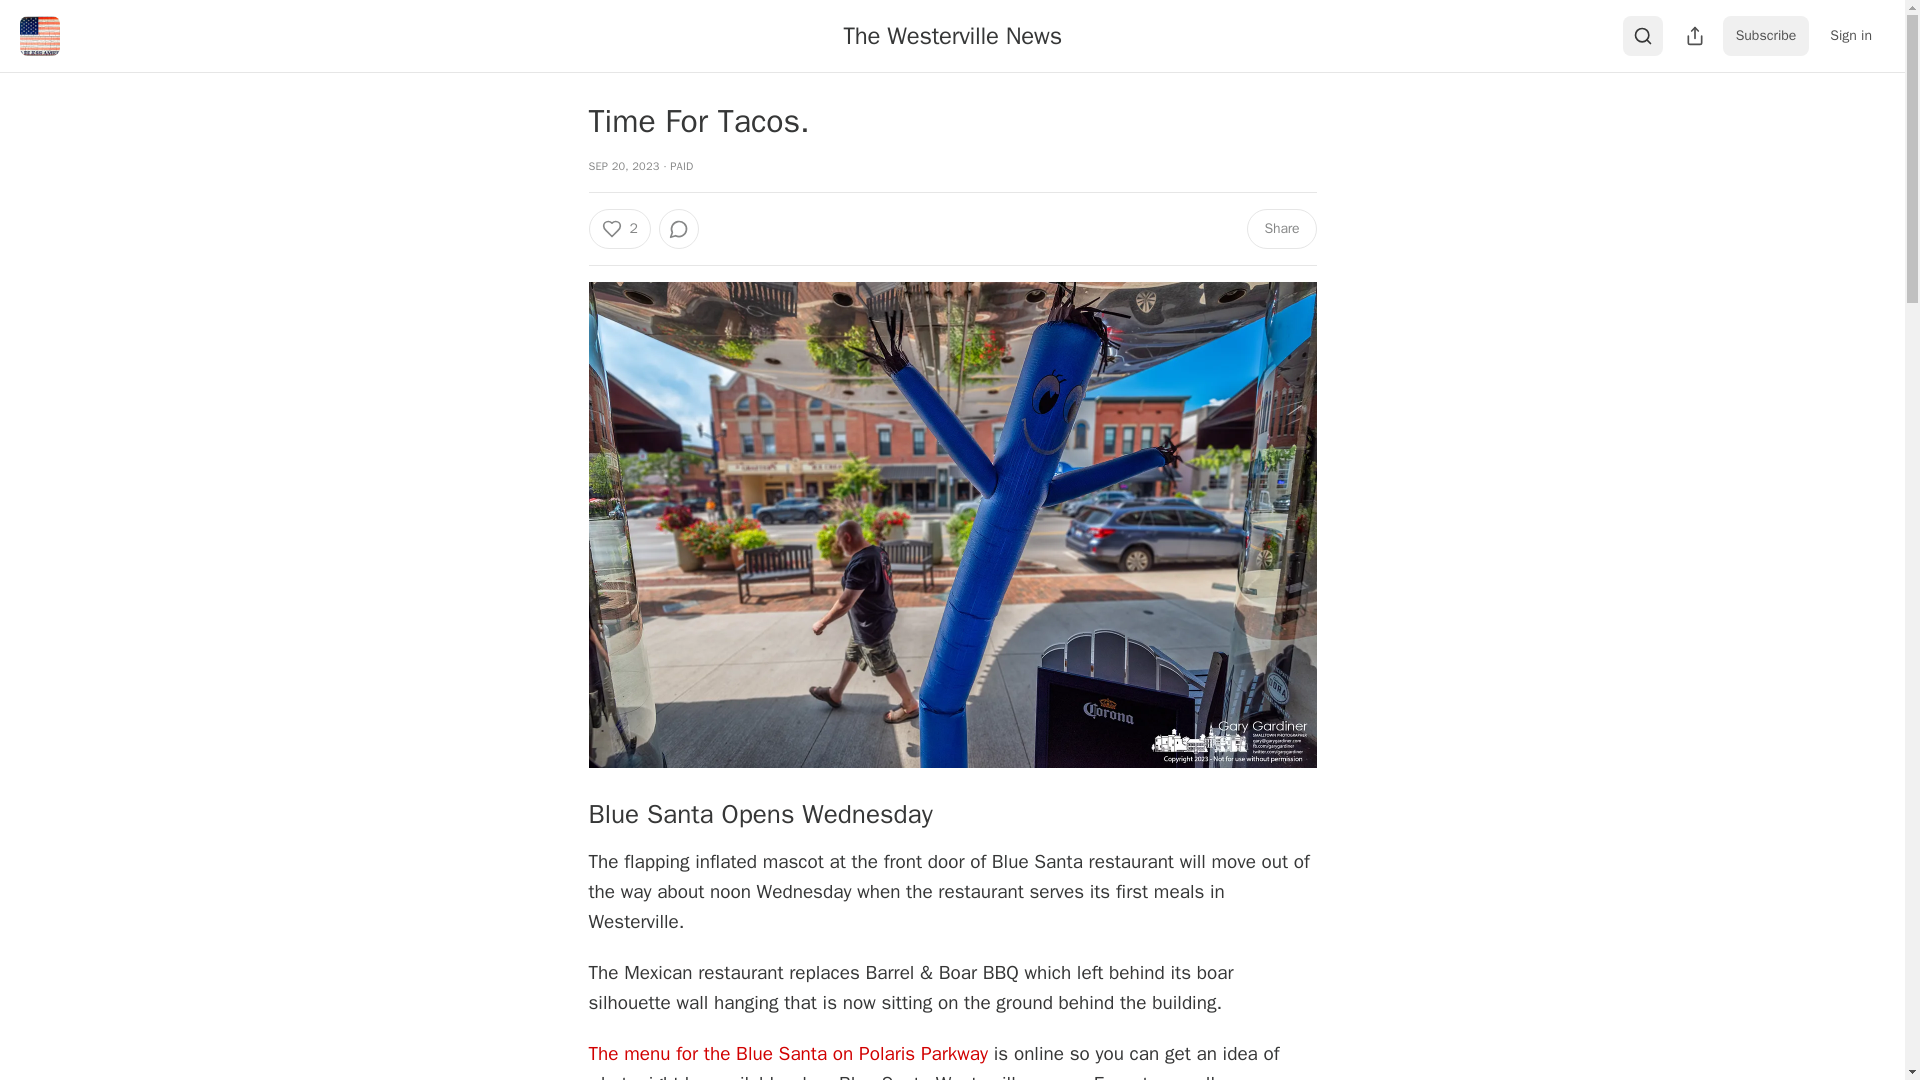 Image resolution: width=1920 pixels, height=1080 pixels. What do you see at coordinates (1850, 36) in the screenshot?
I see `Sign in` at bounding box center [1850, 36].